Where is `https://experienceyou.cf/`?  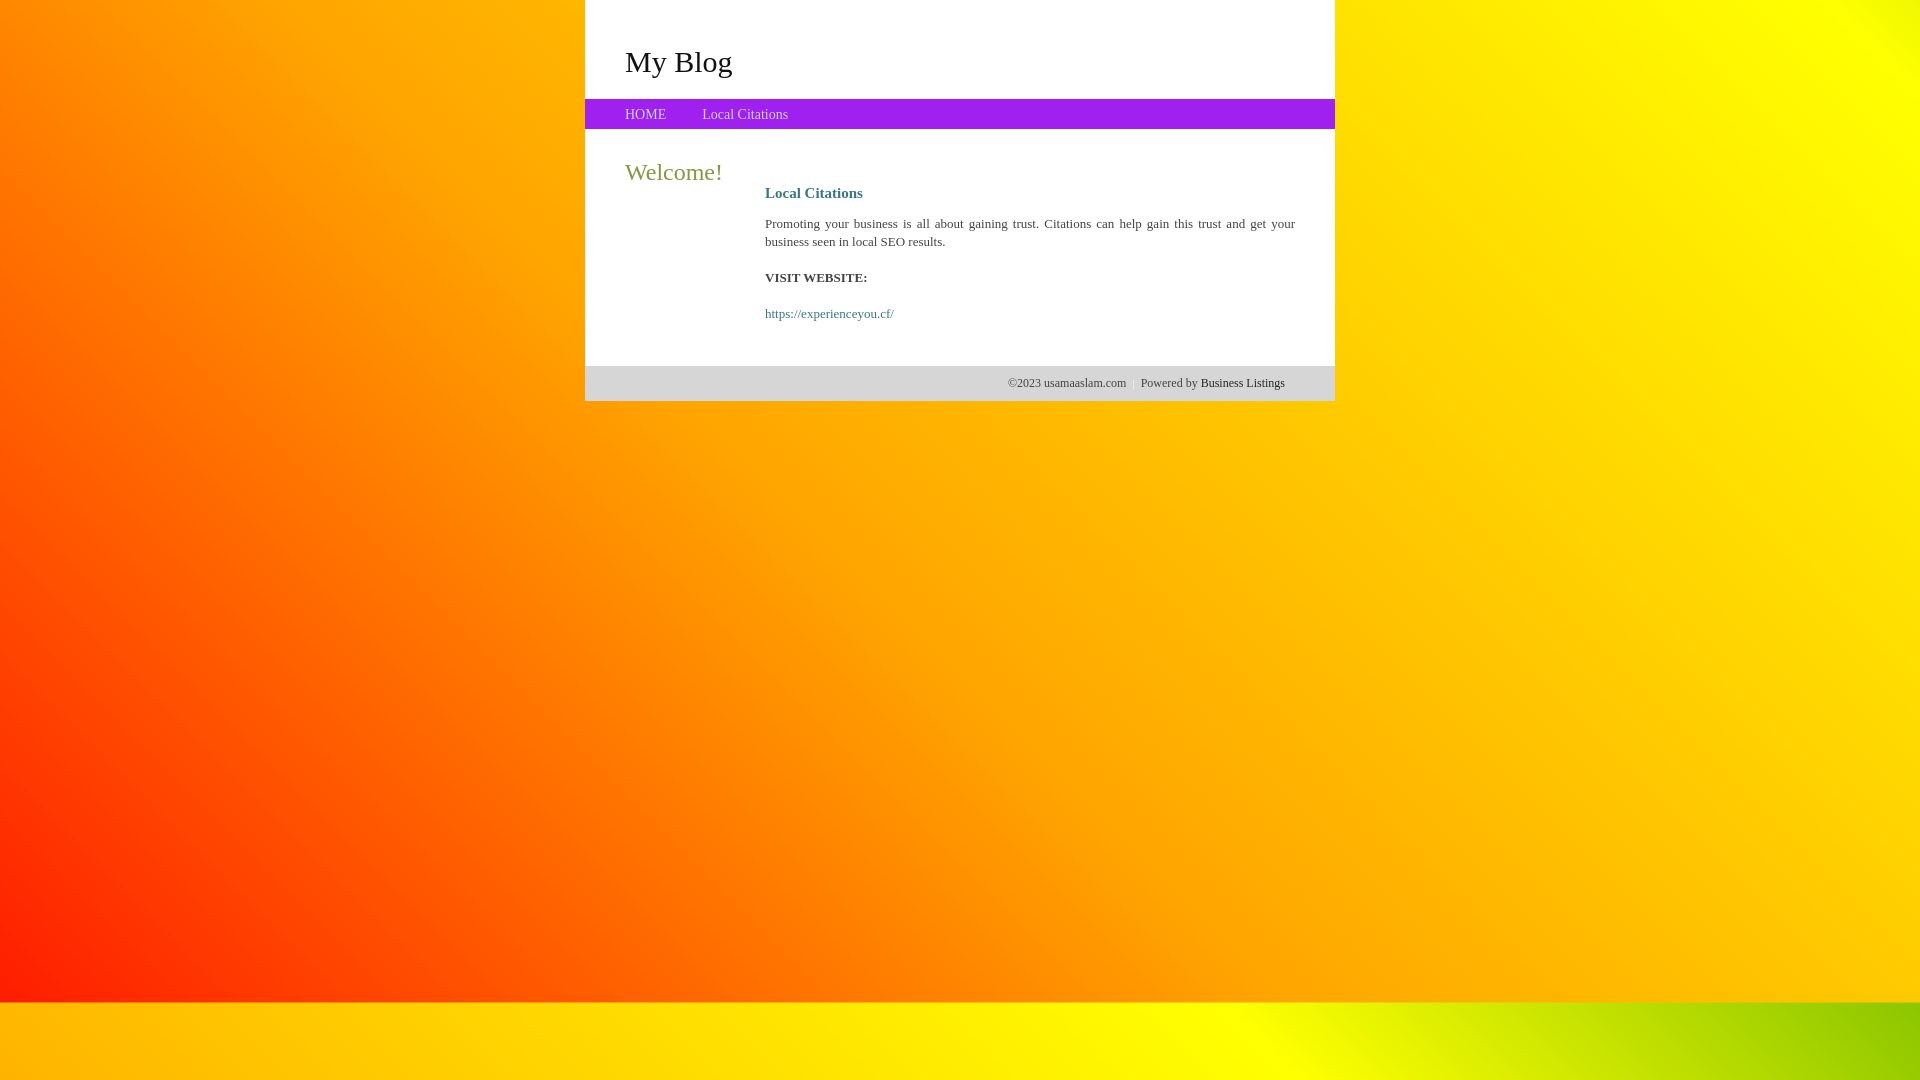
https://experienceyou.cf/ is located at coordinates (830, 314).